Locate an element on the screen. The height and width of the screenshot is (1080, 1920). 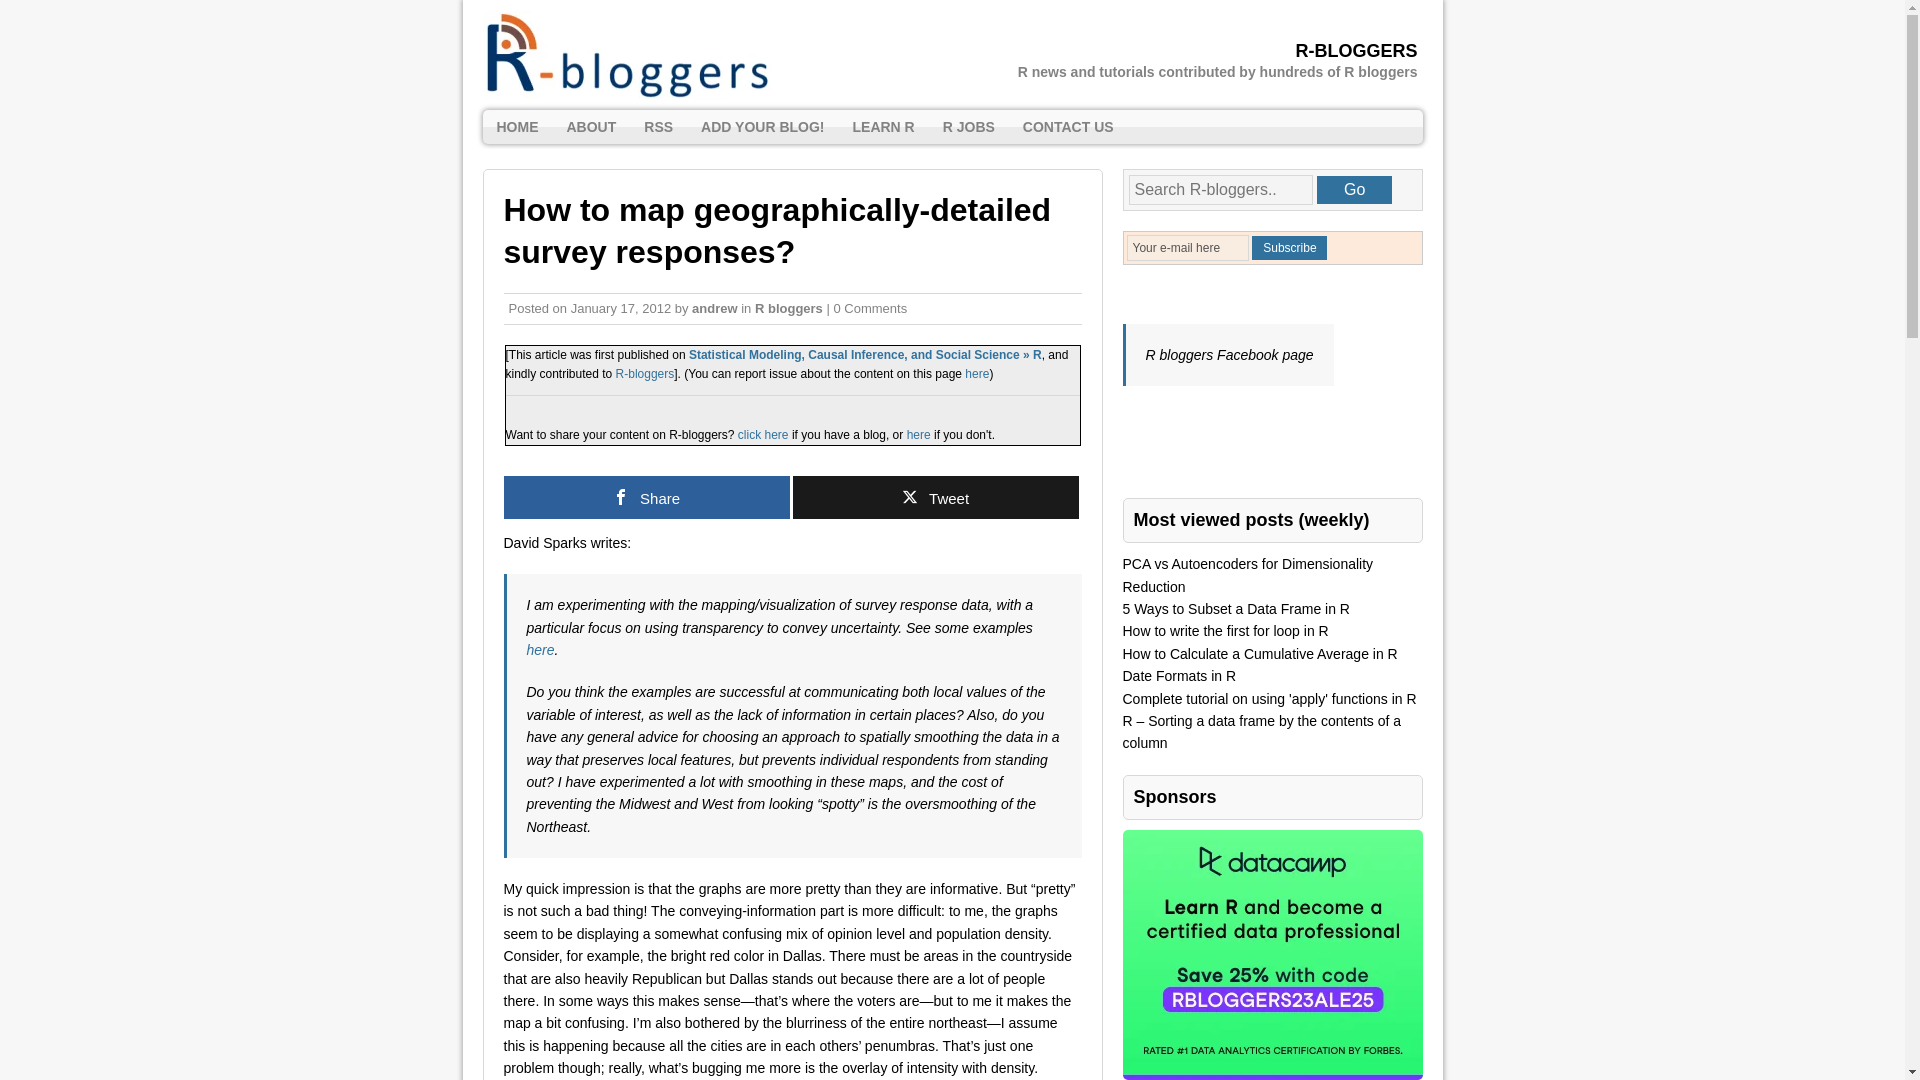
RSS is located at coordinates (658, 126).